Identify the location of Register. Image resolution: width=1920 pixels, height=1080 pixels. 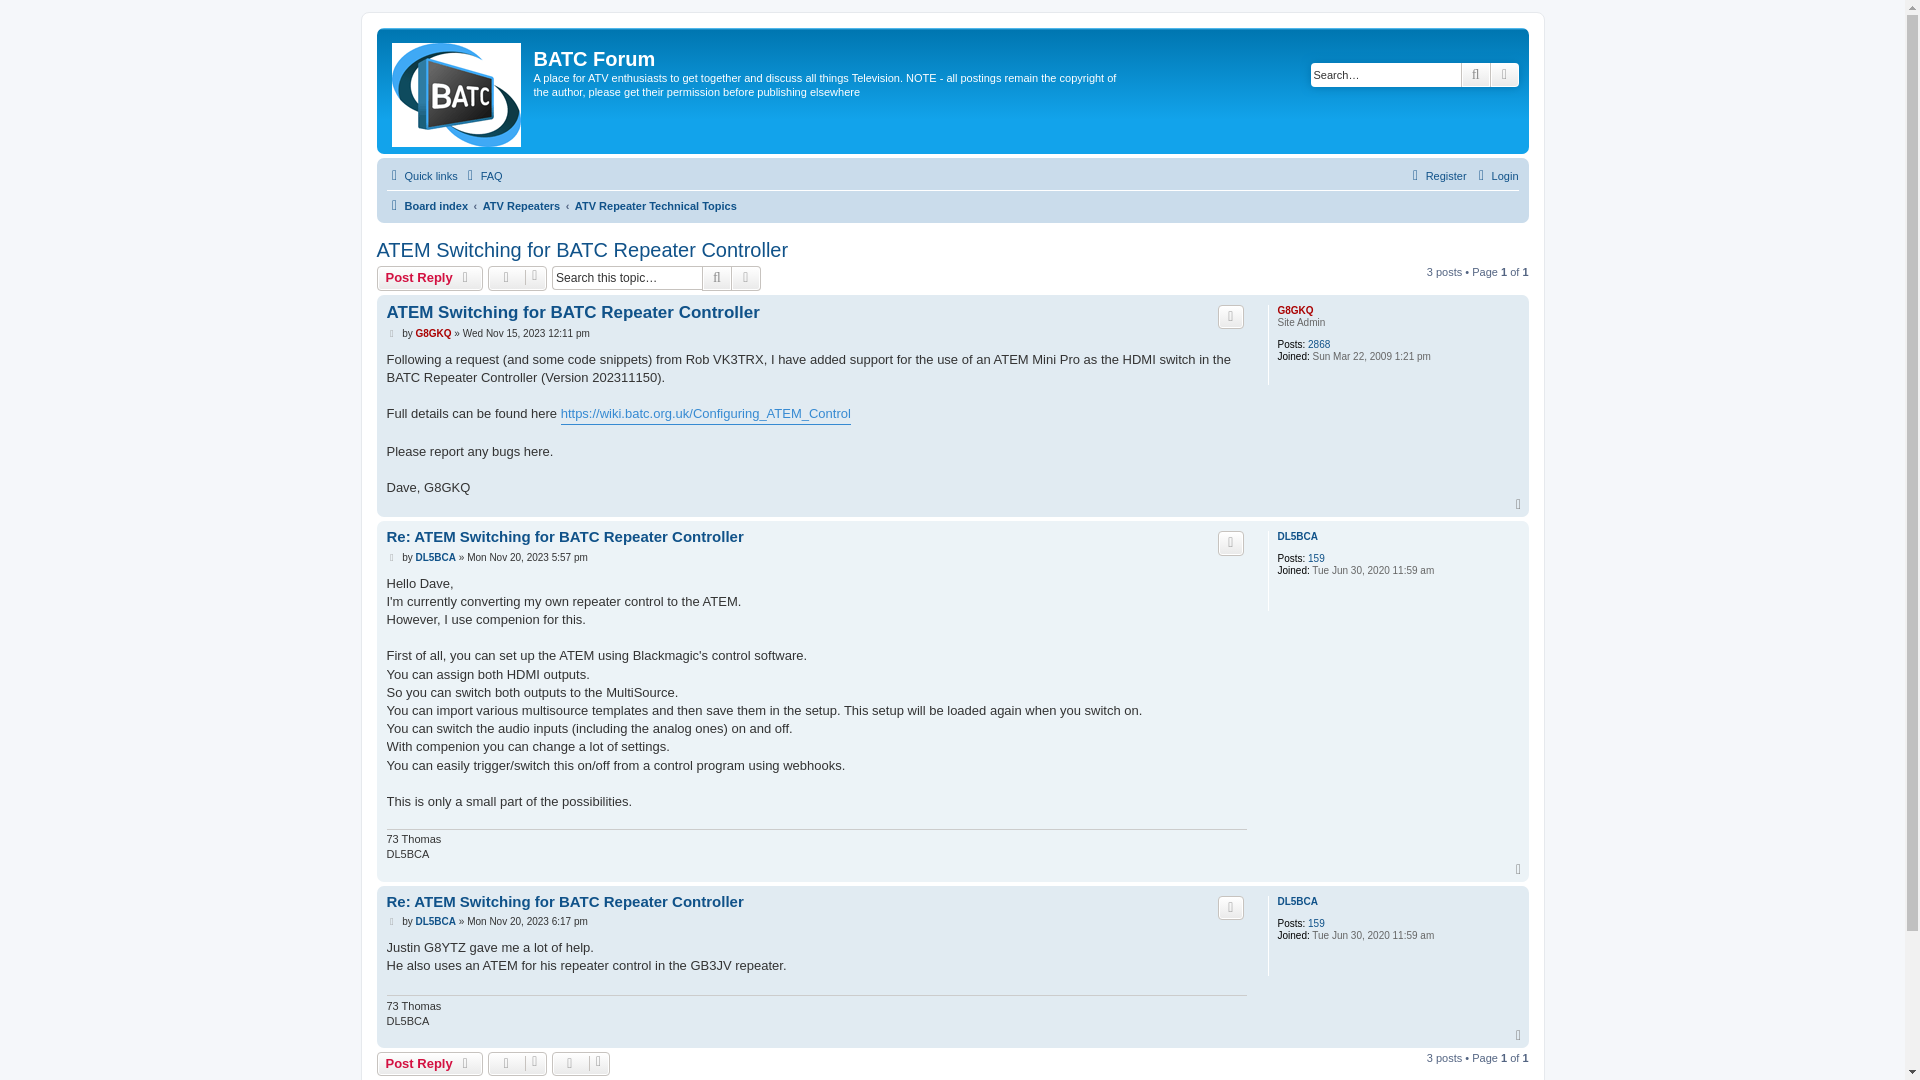
(1436, 176).